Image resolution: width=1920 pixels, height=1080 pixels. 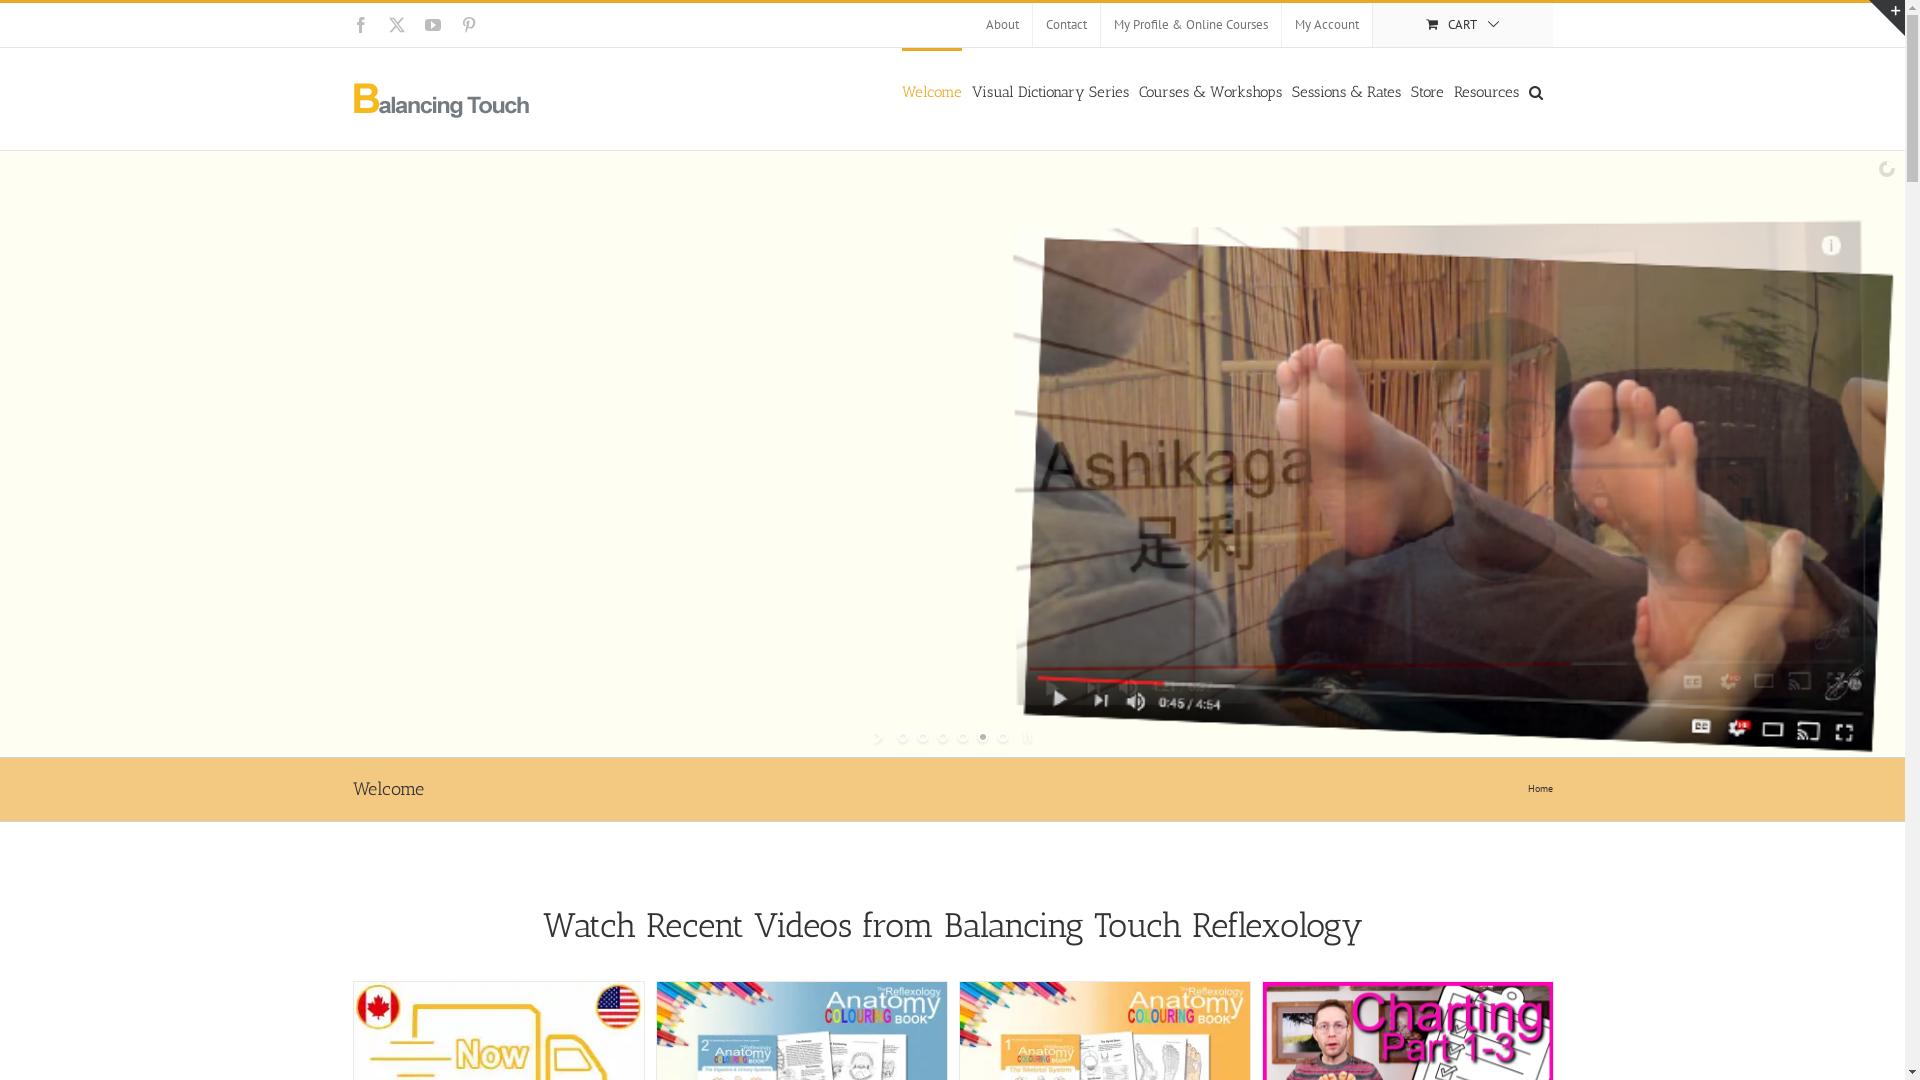 What do you see at coordinates (432, 25) in the screenshot?
I see `YouTube` at bounding box center [432, 25].